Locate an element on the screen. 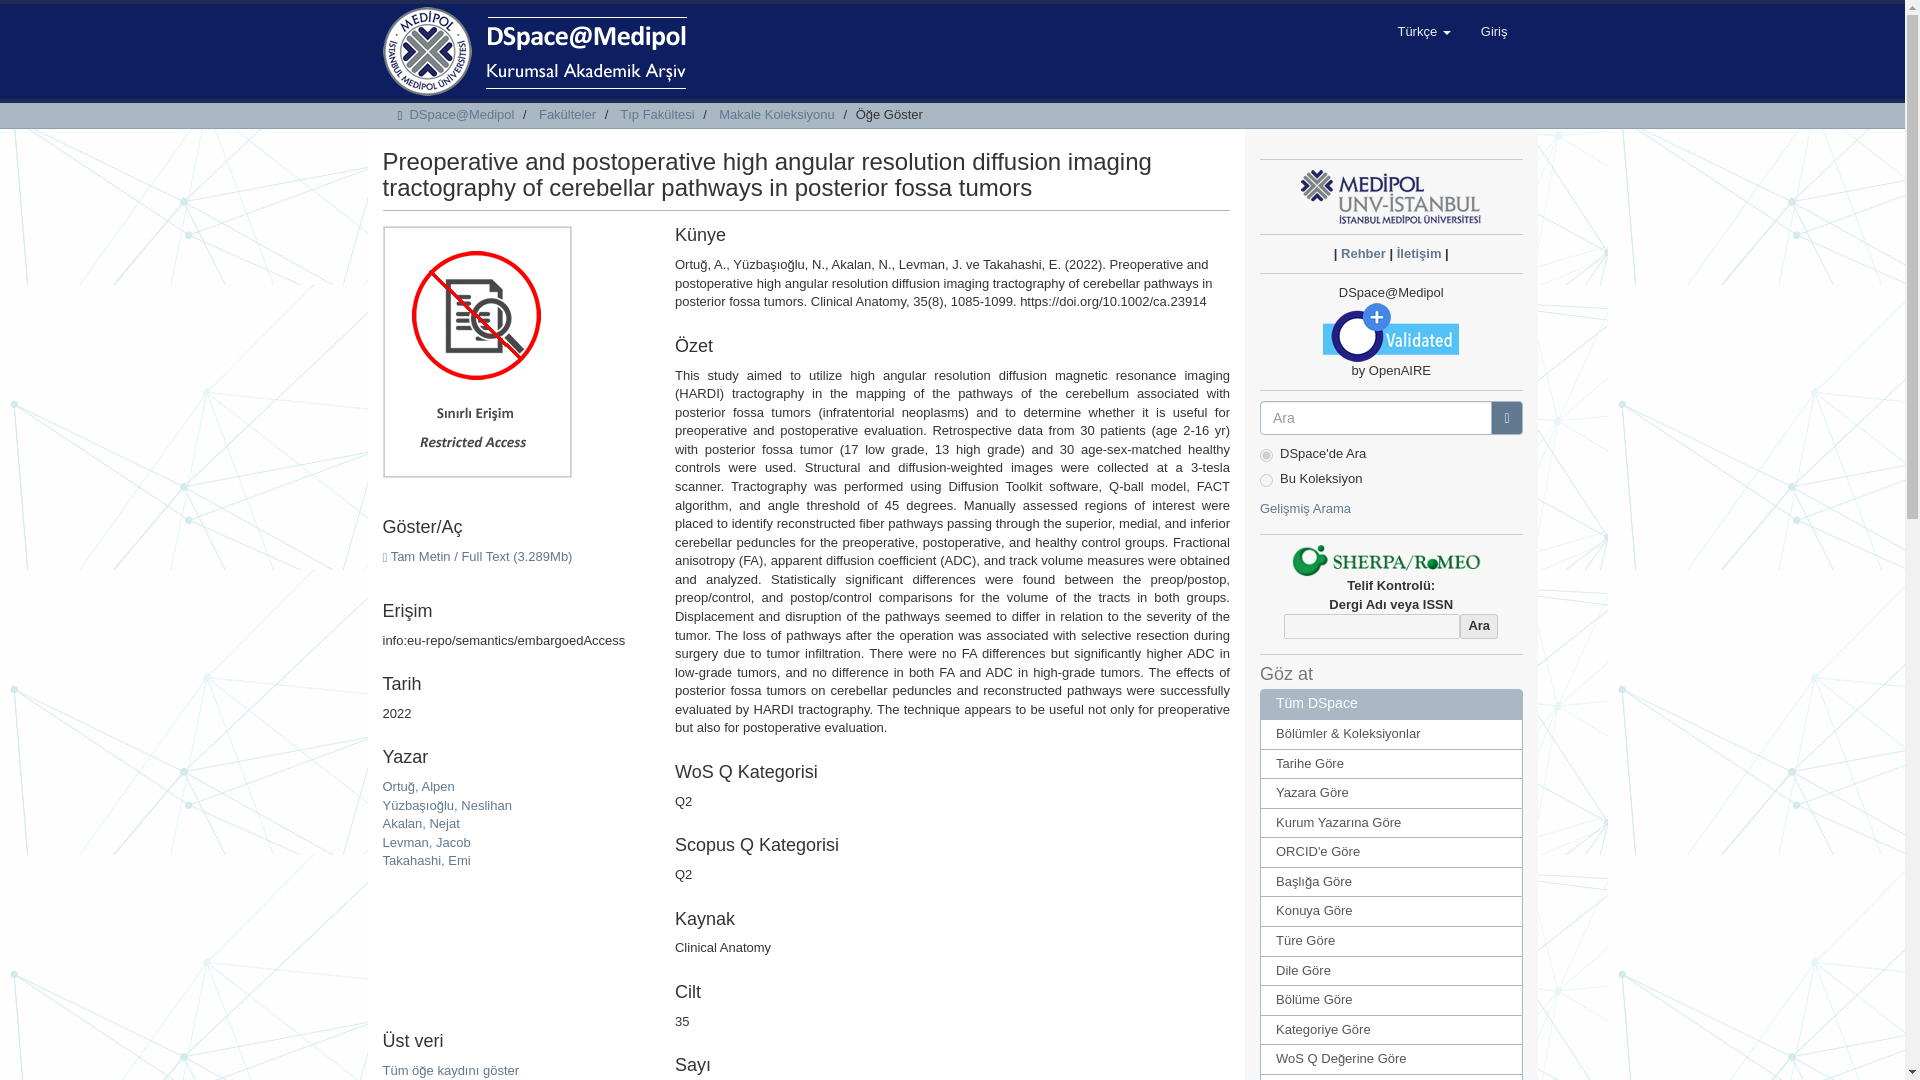 The width and height of the screenshot is (1920, 1080). Bul is located at coordinates (1506, 418).